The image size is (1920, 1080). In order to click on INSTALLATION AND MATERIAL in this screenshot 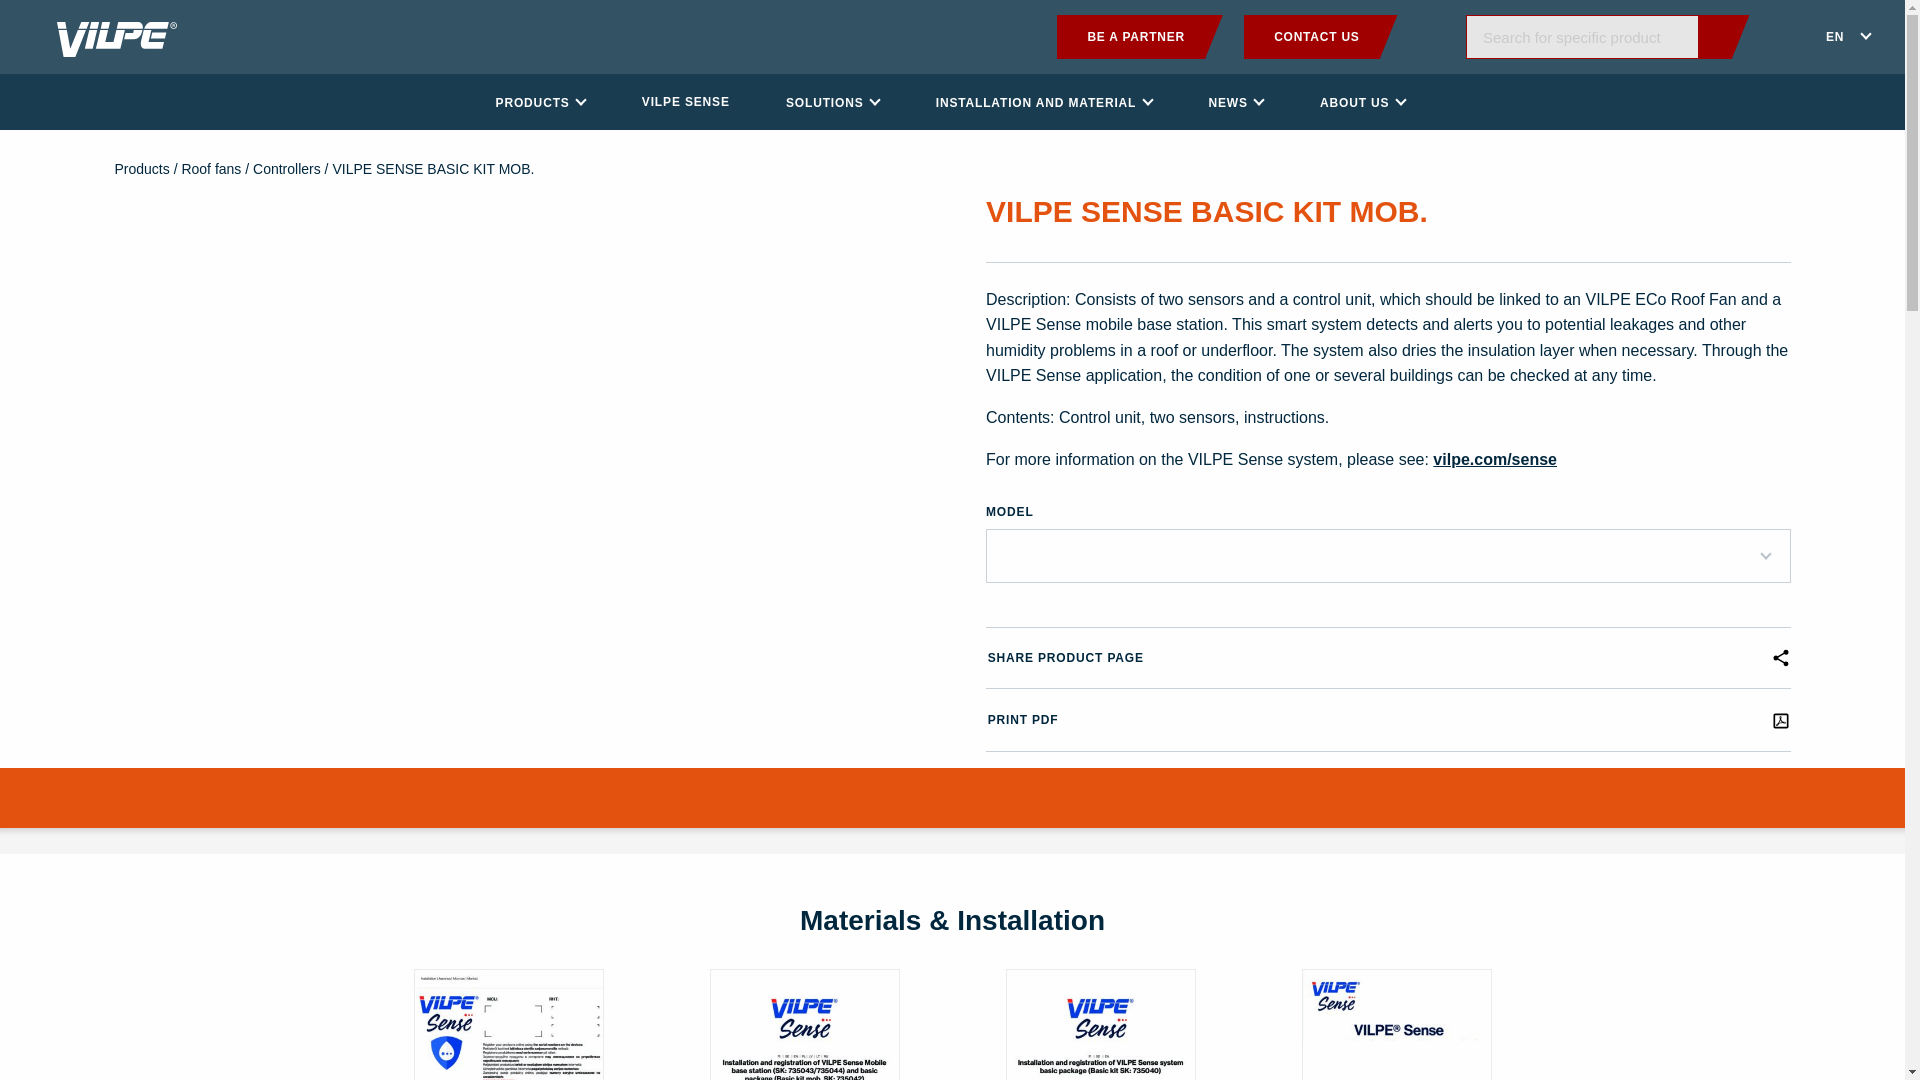, I will do `click(1043, 102)`.